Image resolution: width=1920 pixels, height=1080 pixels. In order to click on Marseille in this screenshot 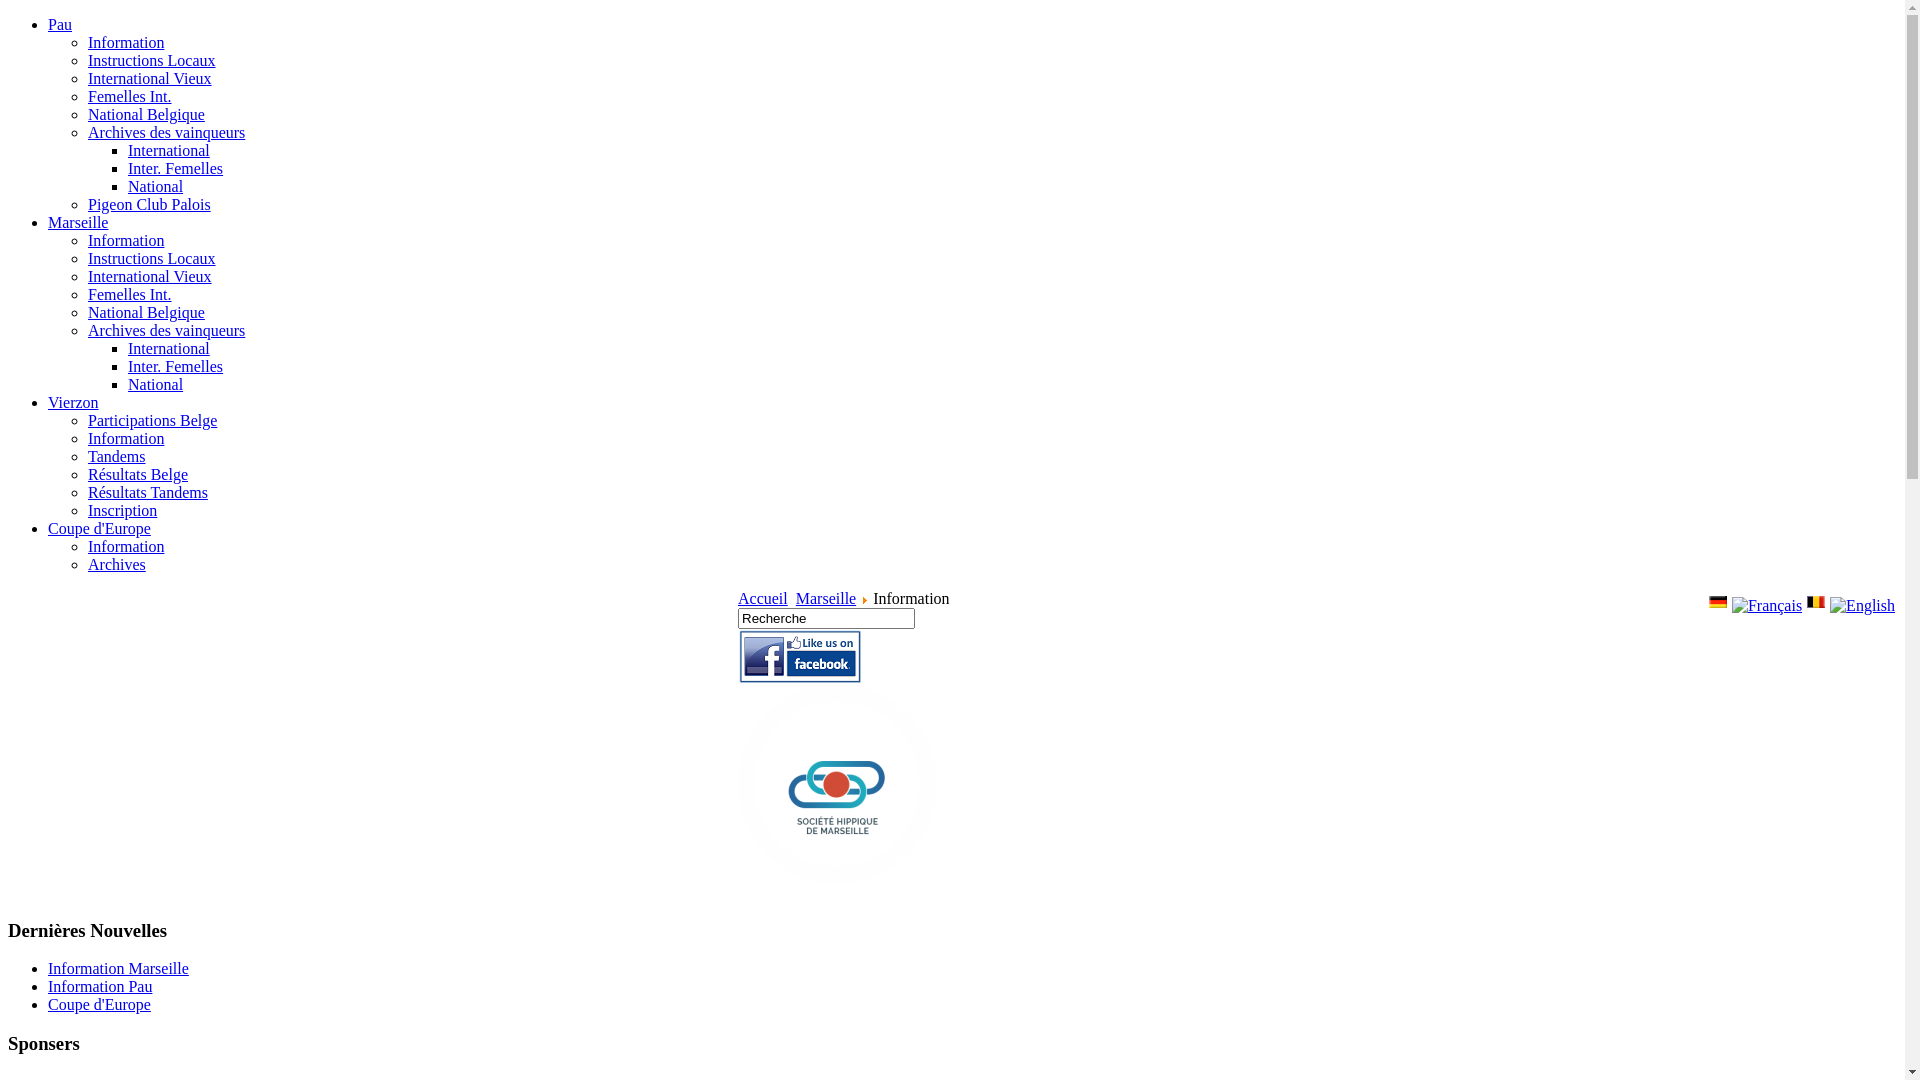, I will do `click(826, 598)`.